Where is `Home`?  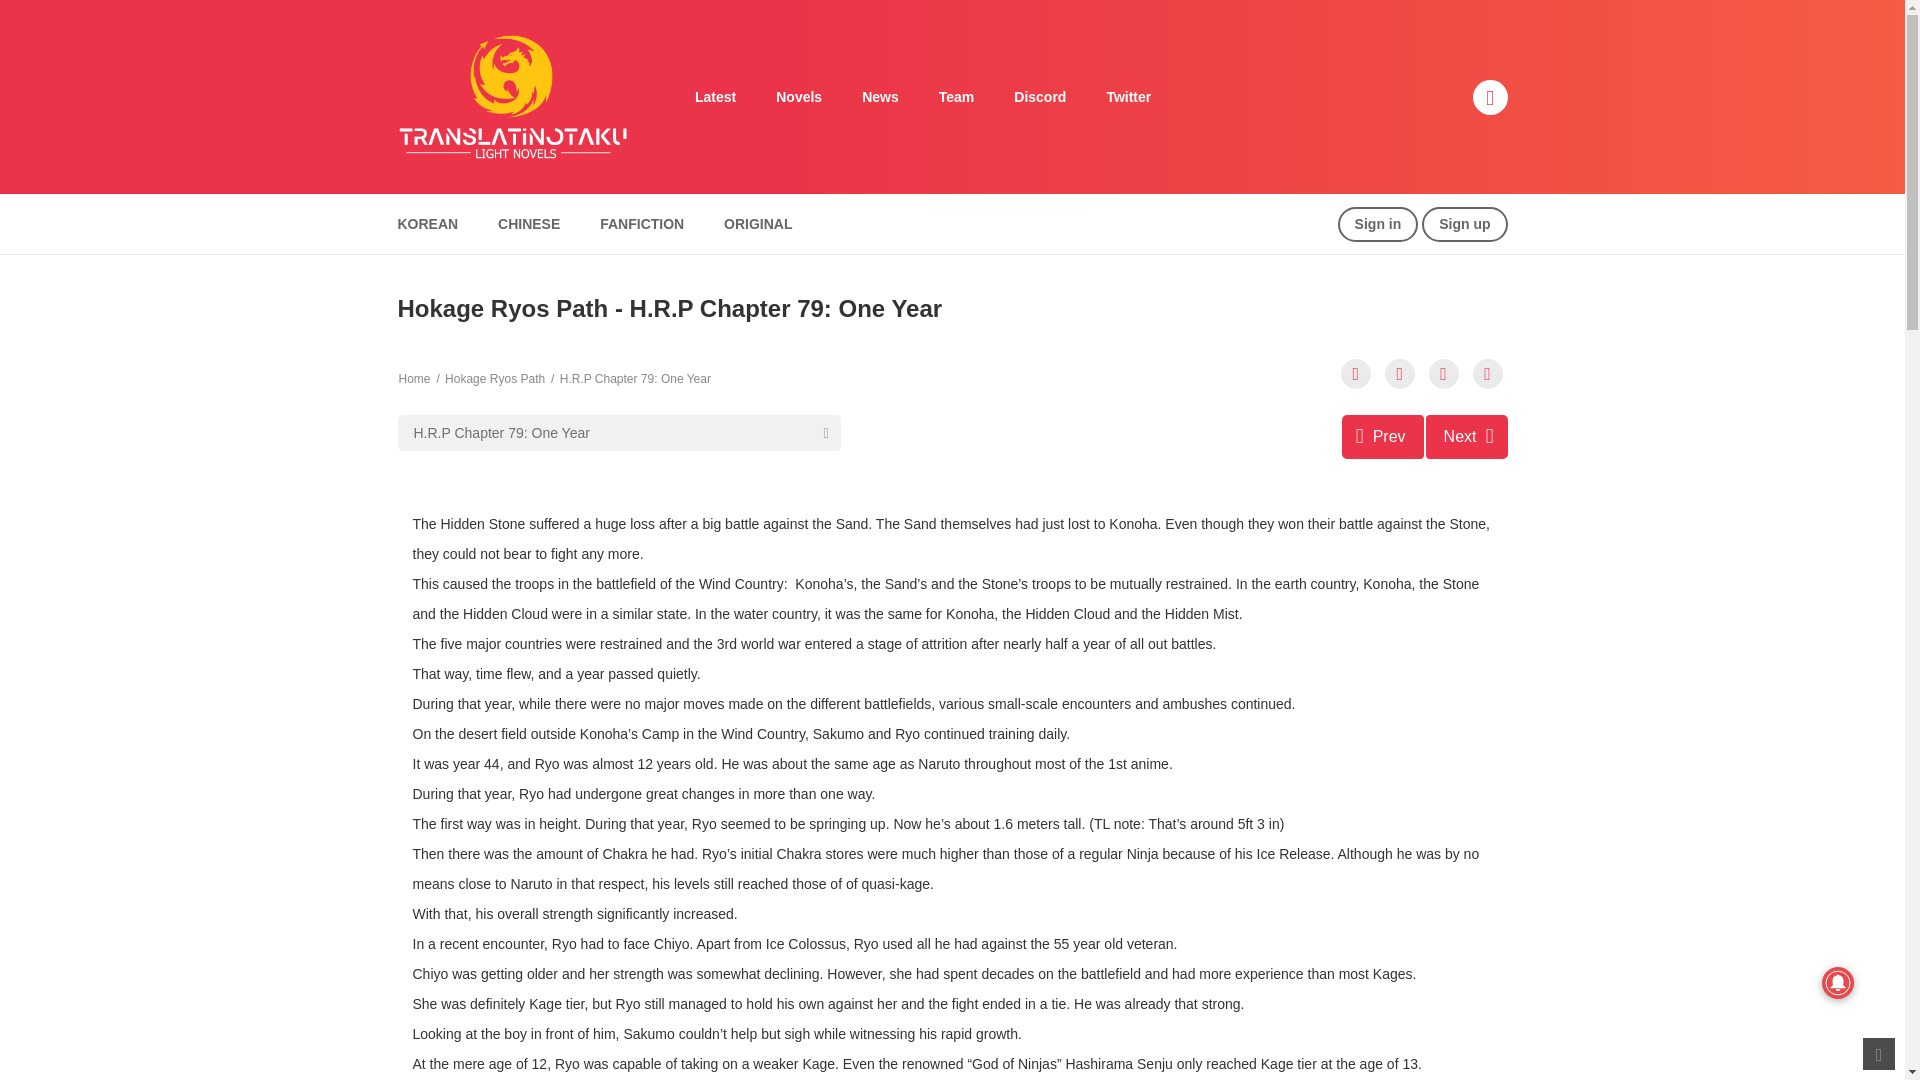 Home is located at coordinates (414, 378).